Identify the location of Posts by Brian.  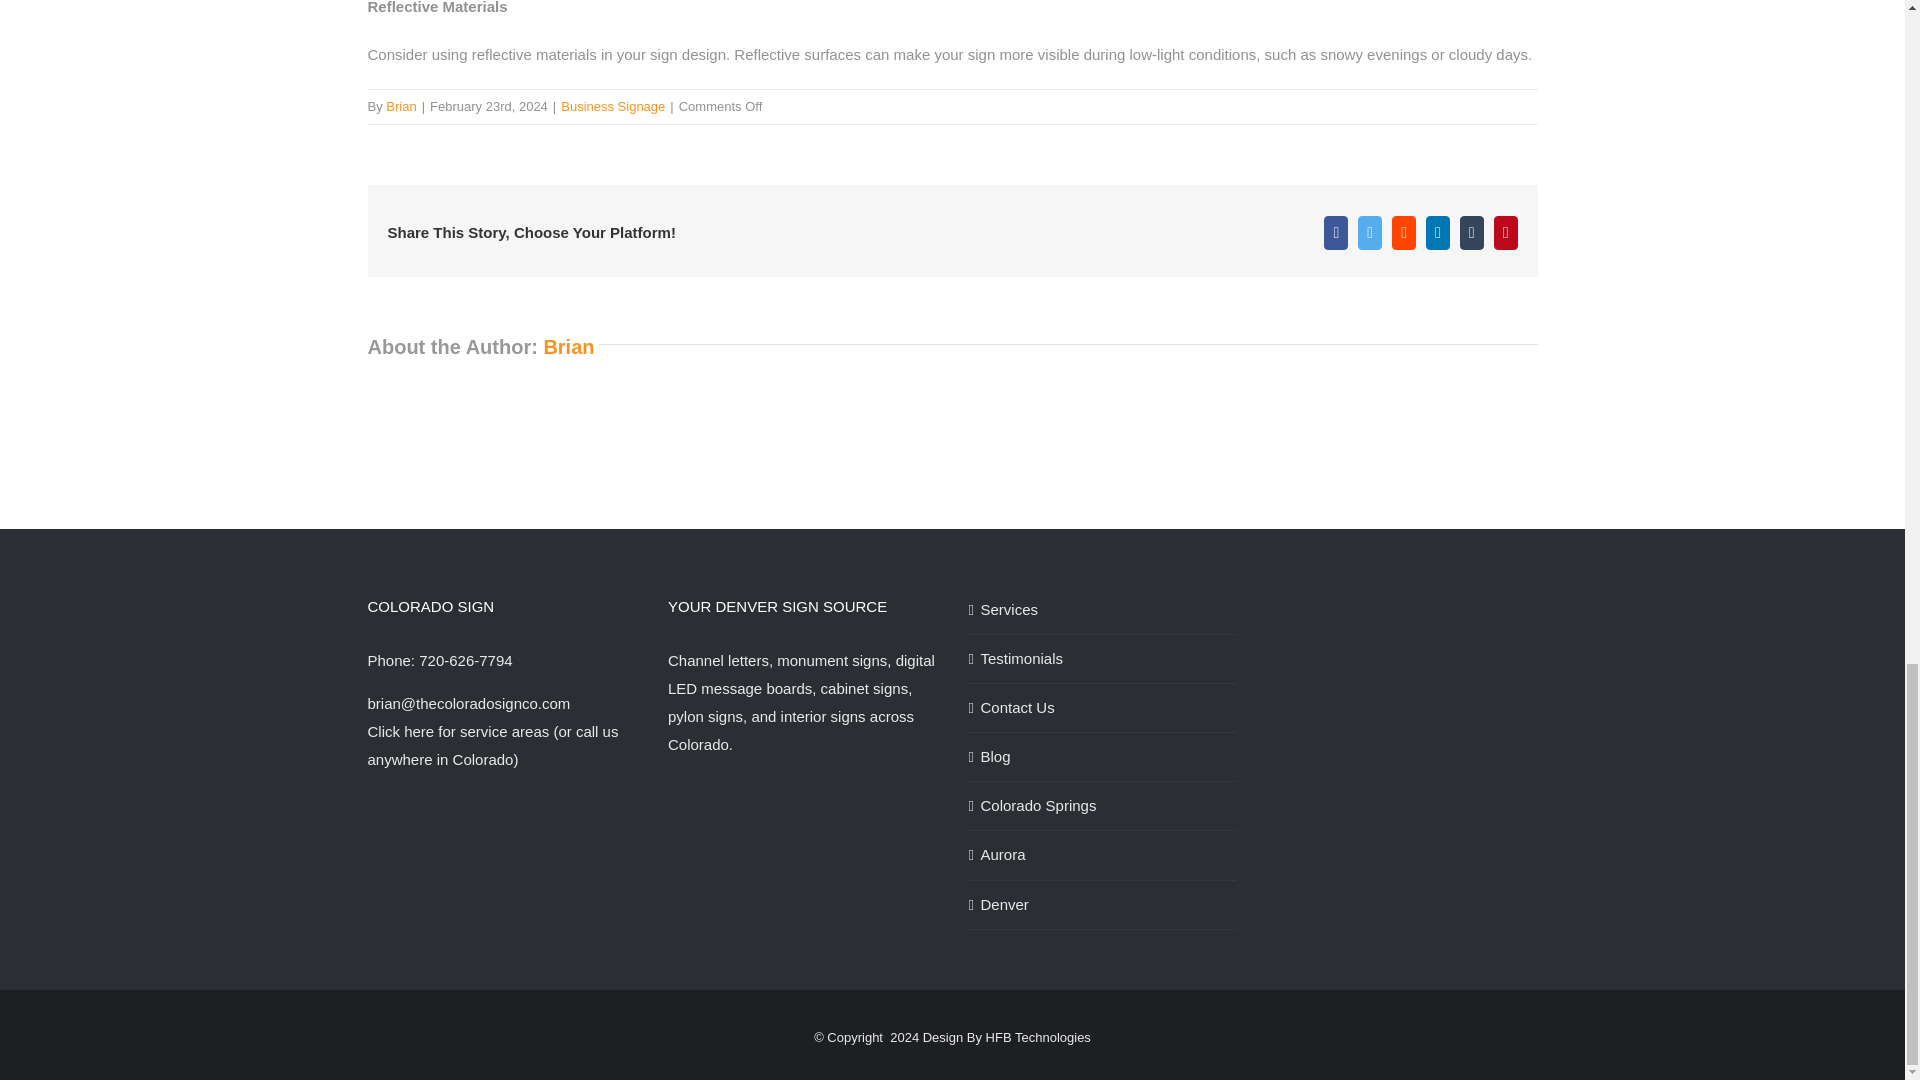
(400, 106).